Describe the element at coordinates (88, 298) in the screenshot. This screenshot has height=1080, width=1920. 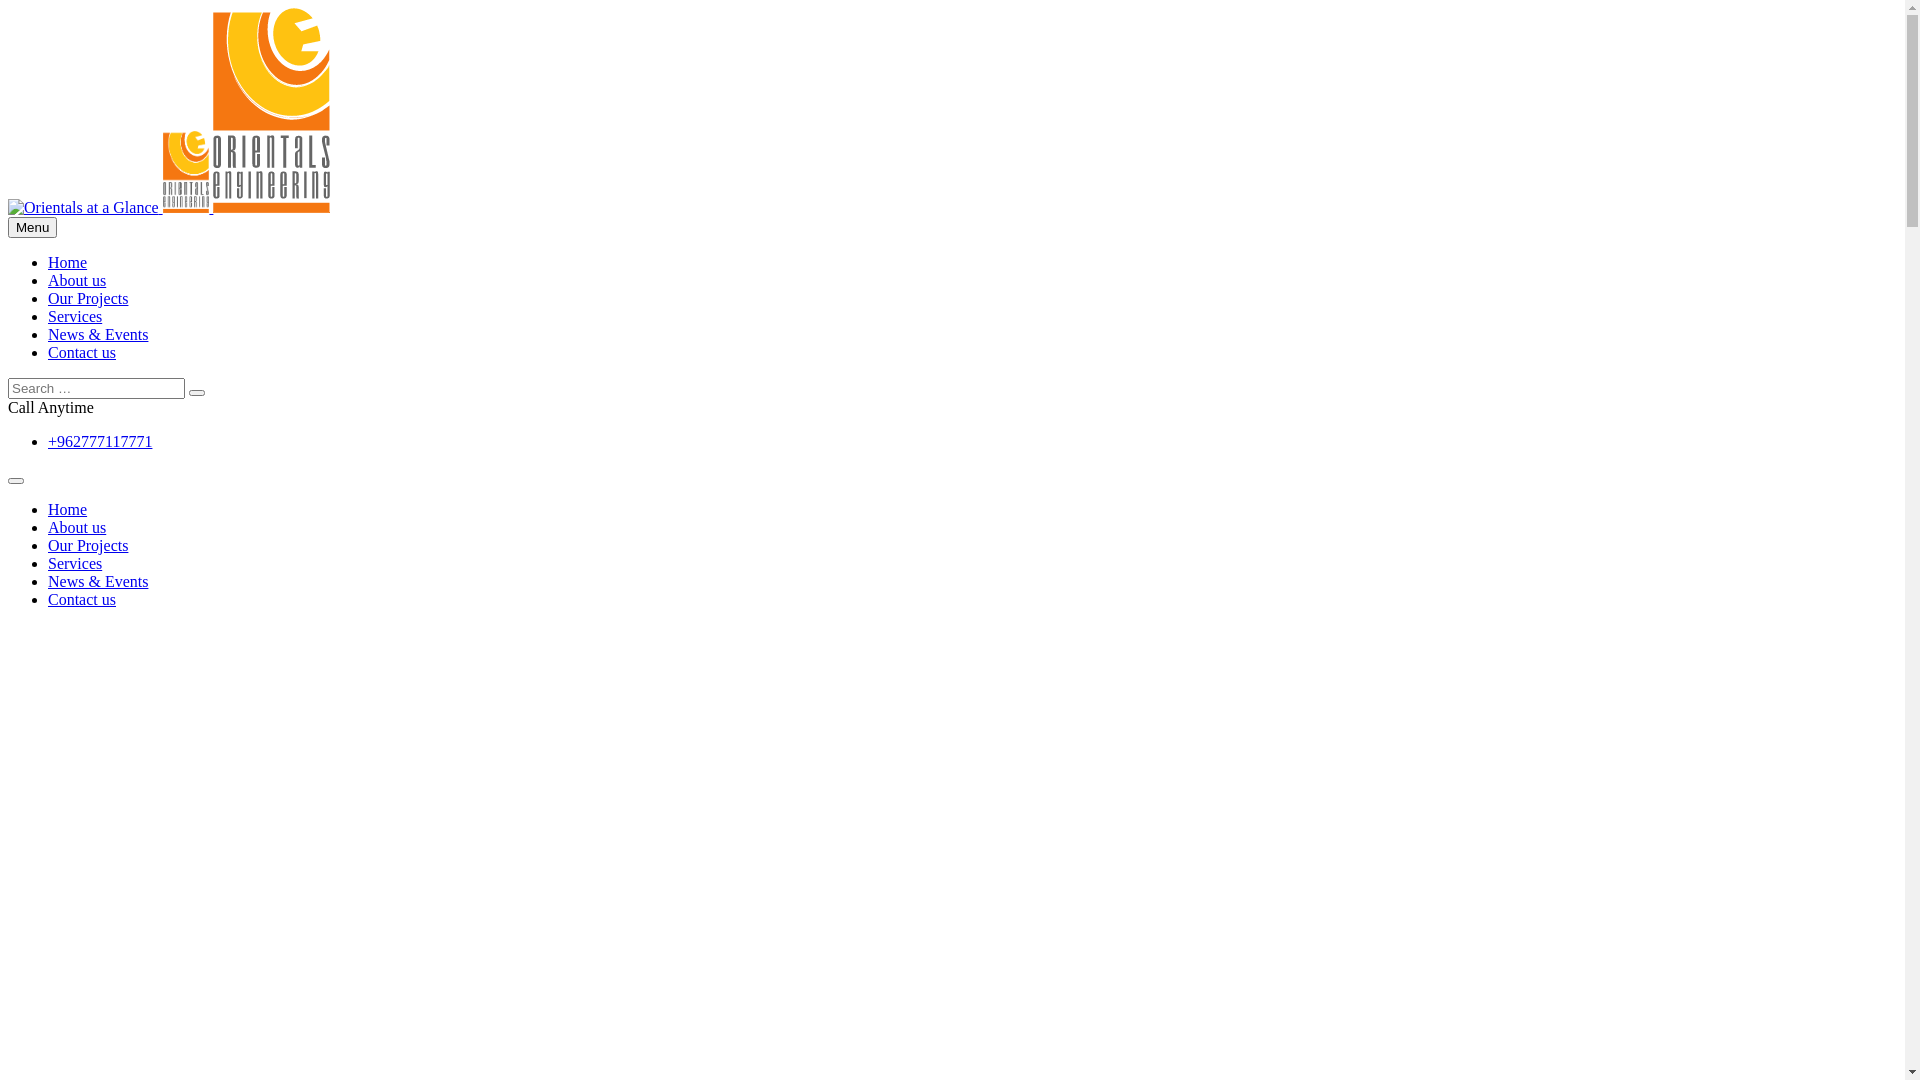
I see `Our Projects` at that location.